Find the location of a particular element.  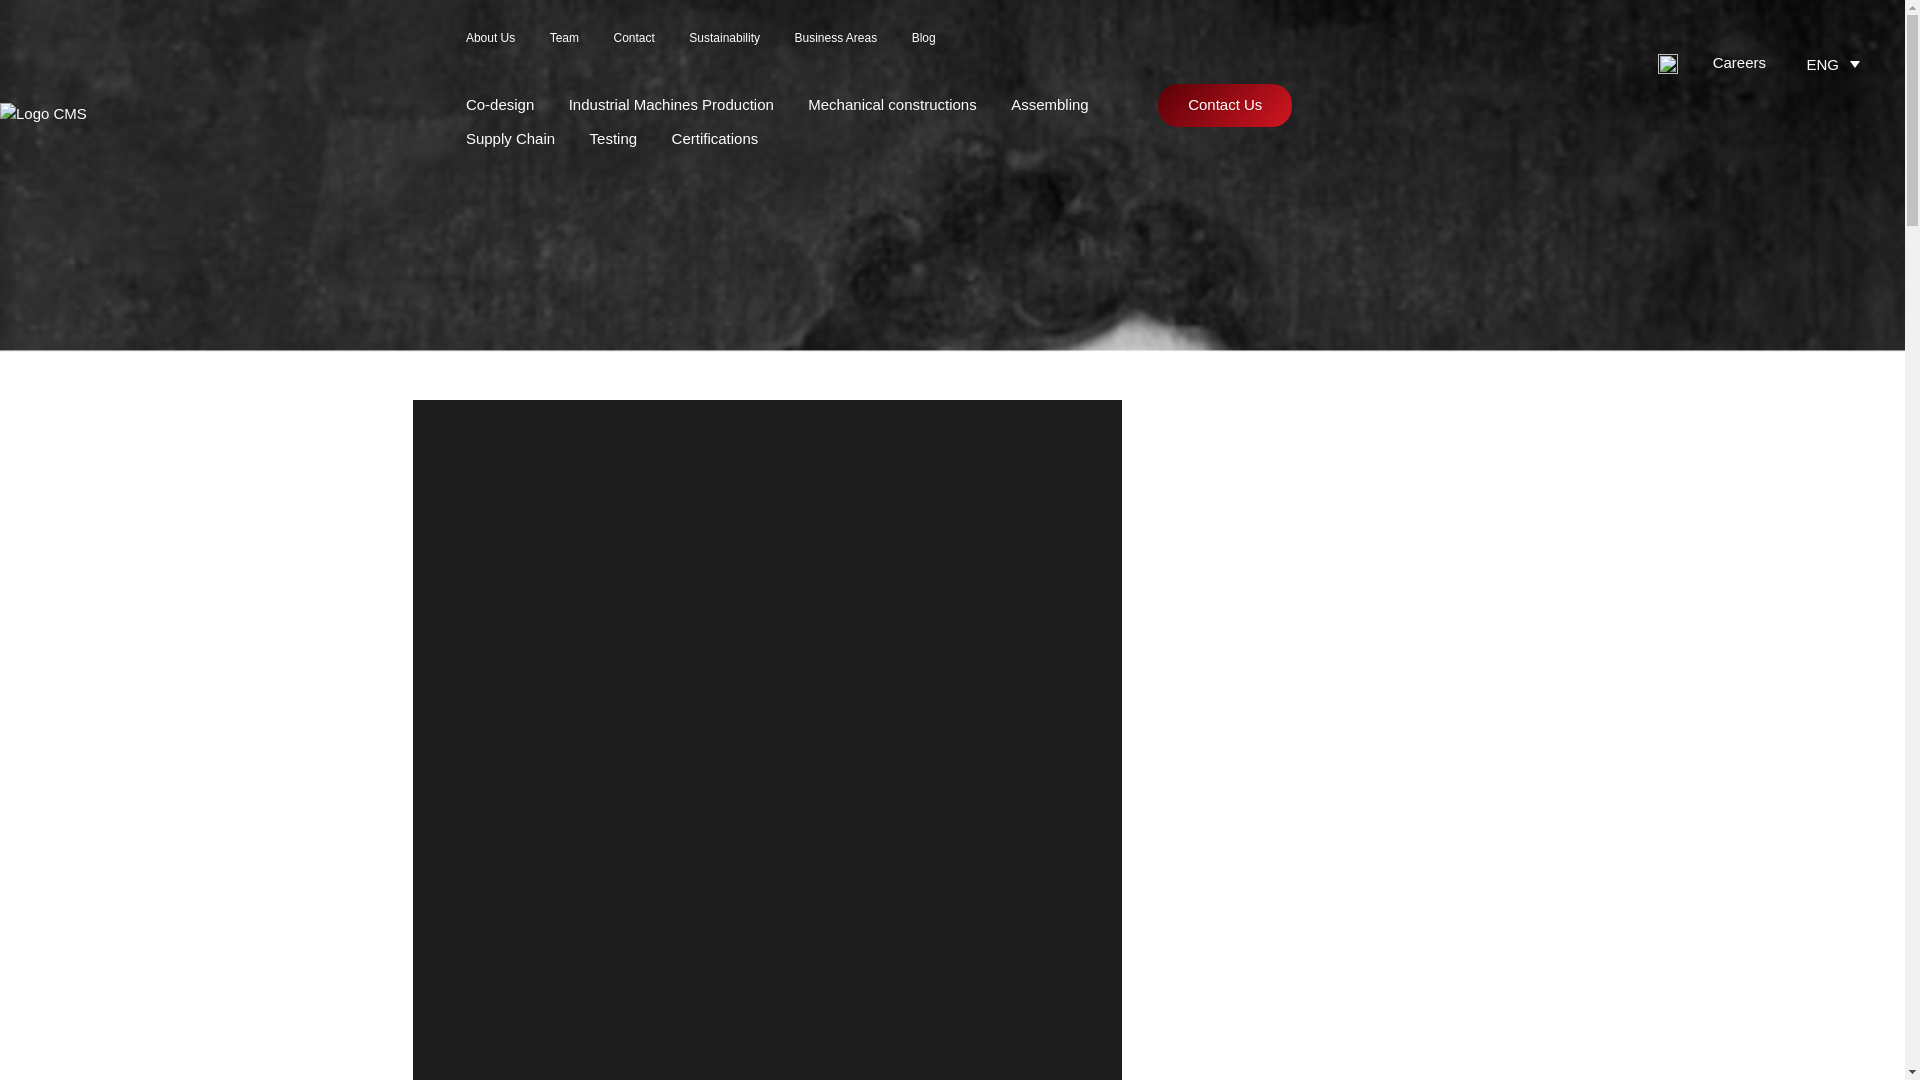

Careers is located at coordinates (1739, 62).